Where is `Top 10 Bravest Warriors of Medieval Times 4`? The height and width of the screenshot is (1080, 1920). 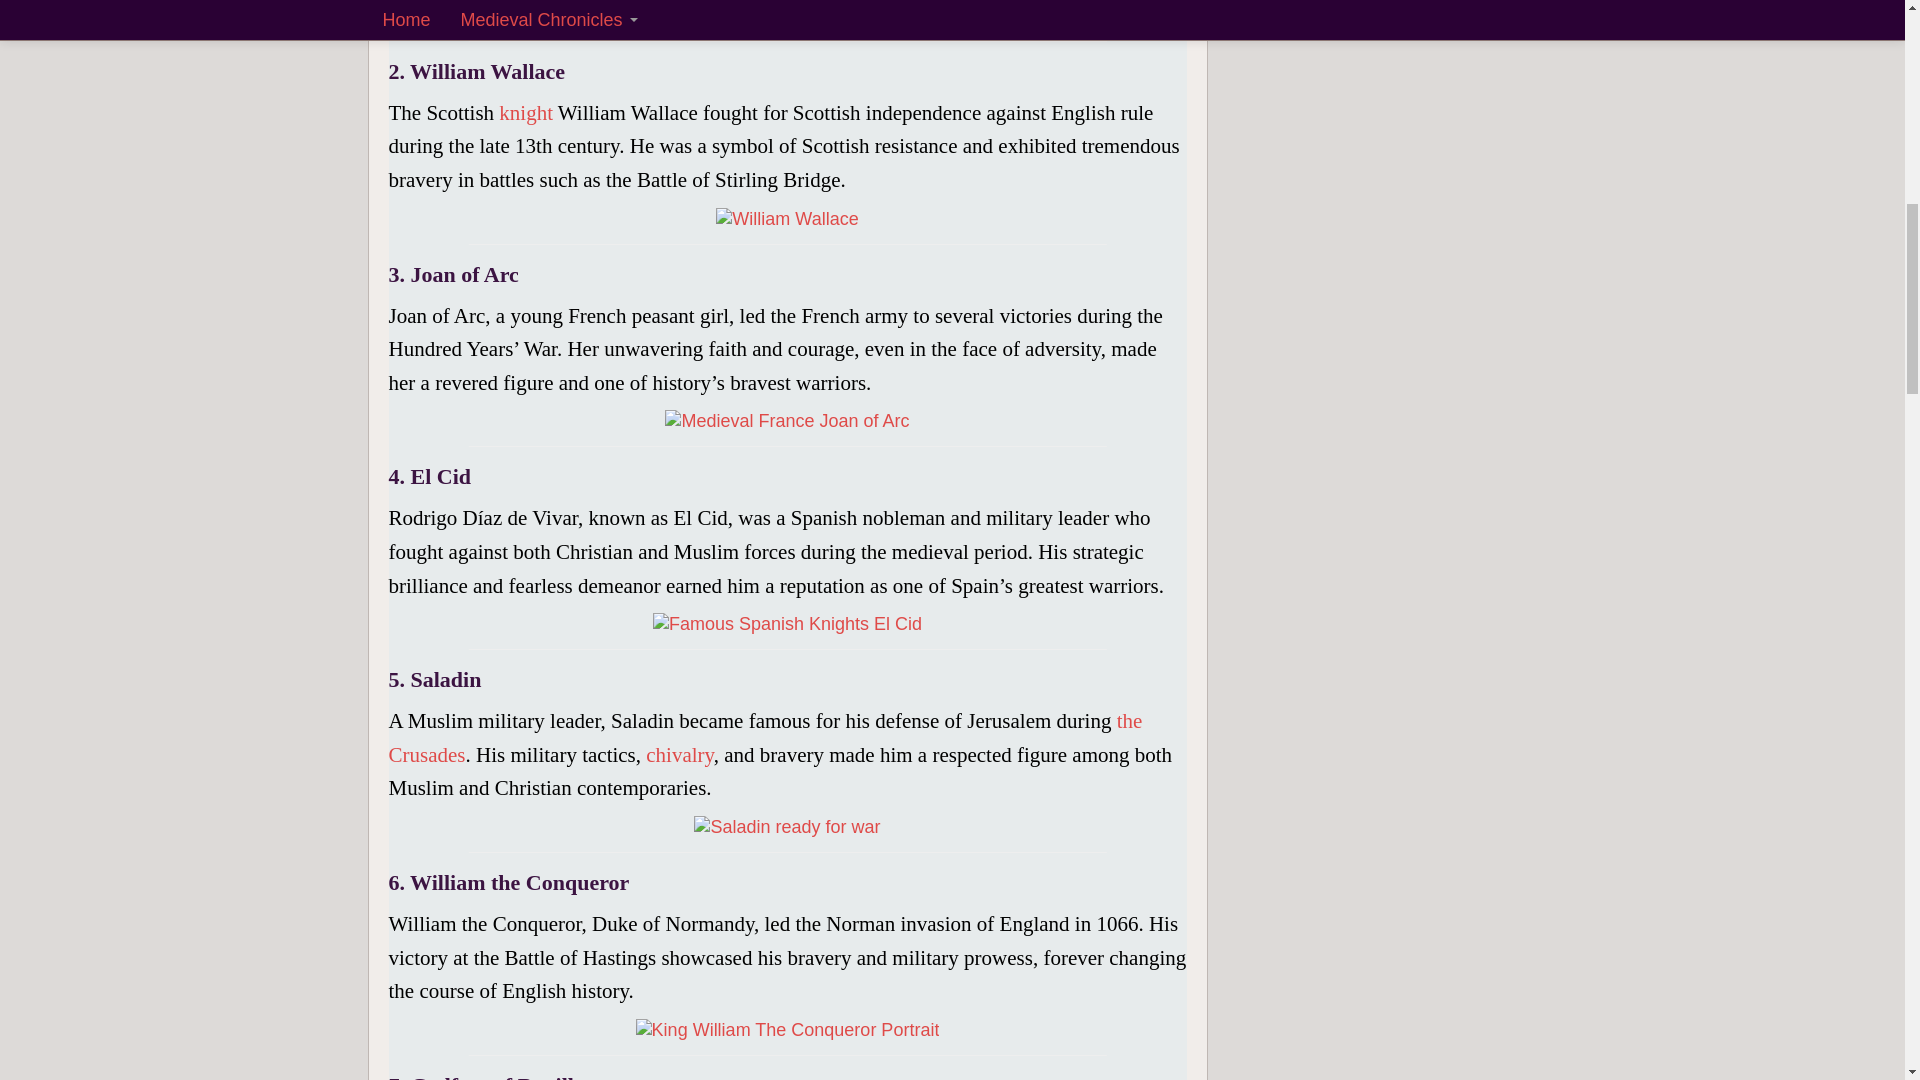 Top 10 Bravest Warriors of Medieval Times 4 is located at coordinates (786, 421).